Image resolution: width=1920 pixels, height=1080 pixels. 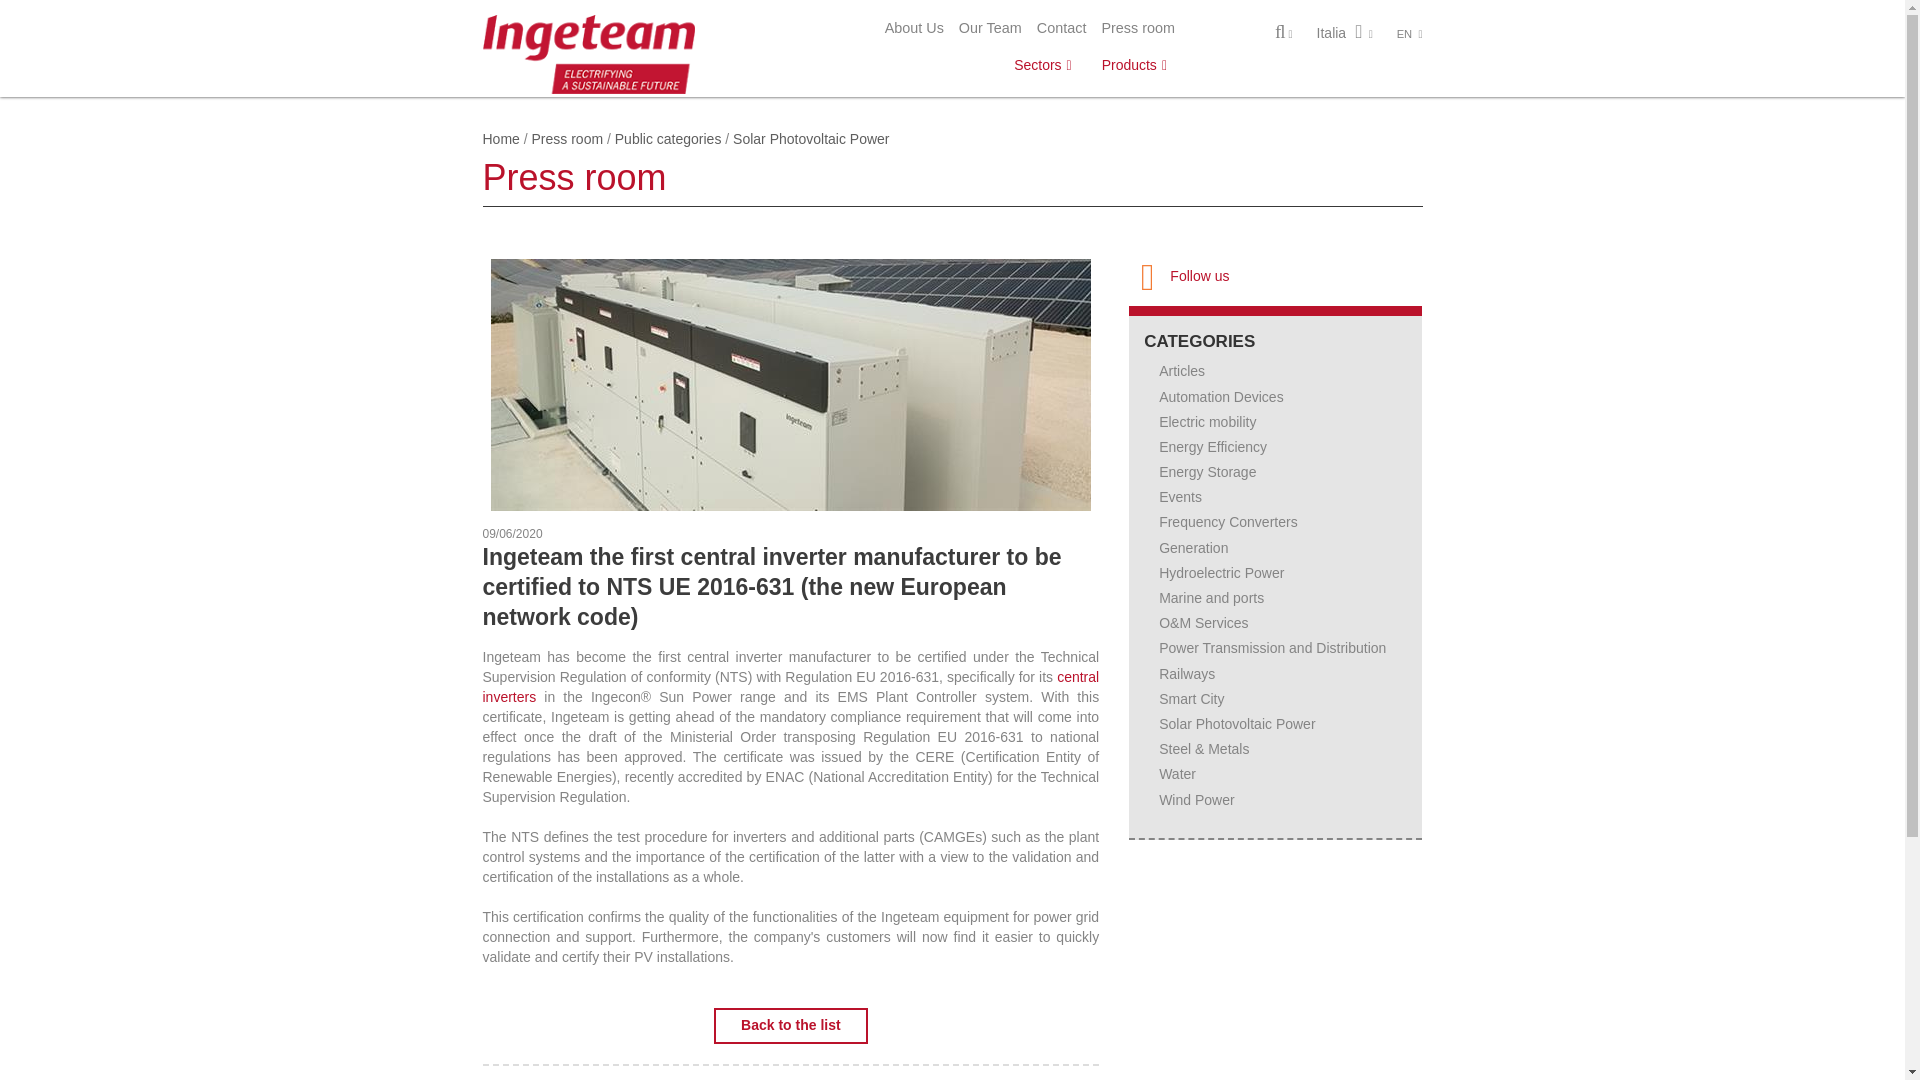 I want to click on Our Team, so click(x=990, y=28).